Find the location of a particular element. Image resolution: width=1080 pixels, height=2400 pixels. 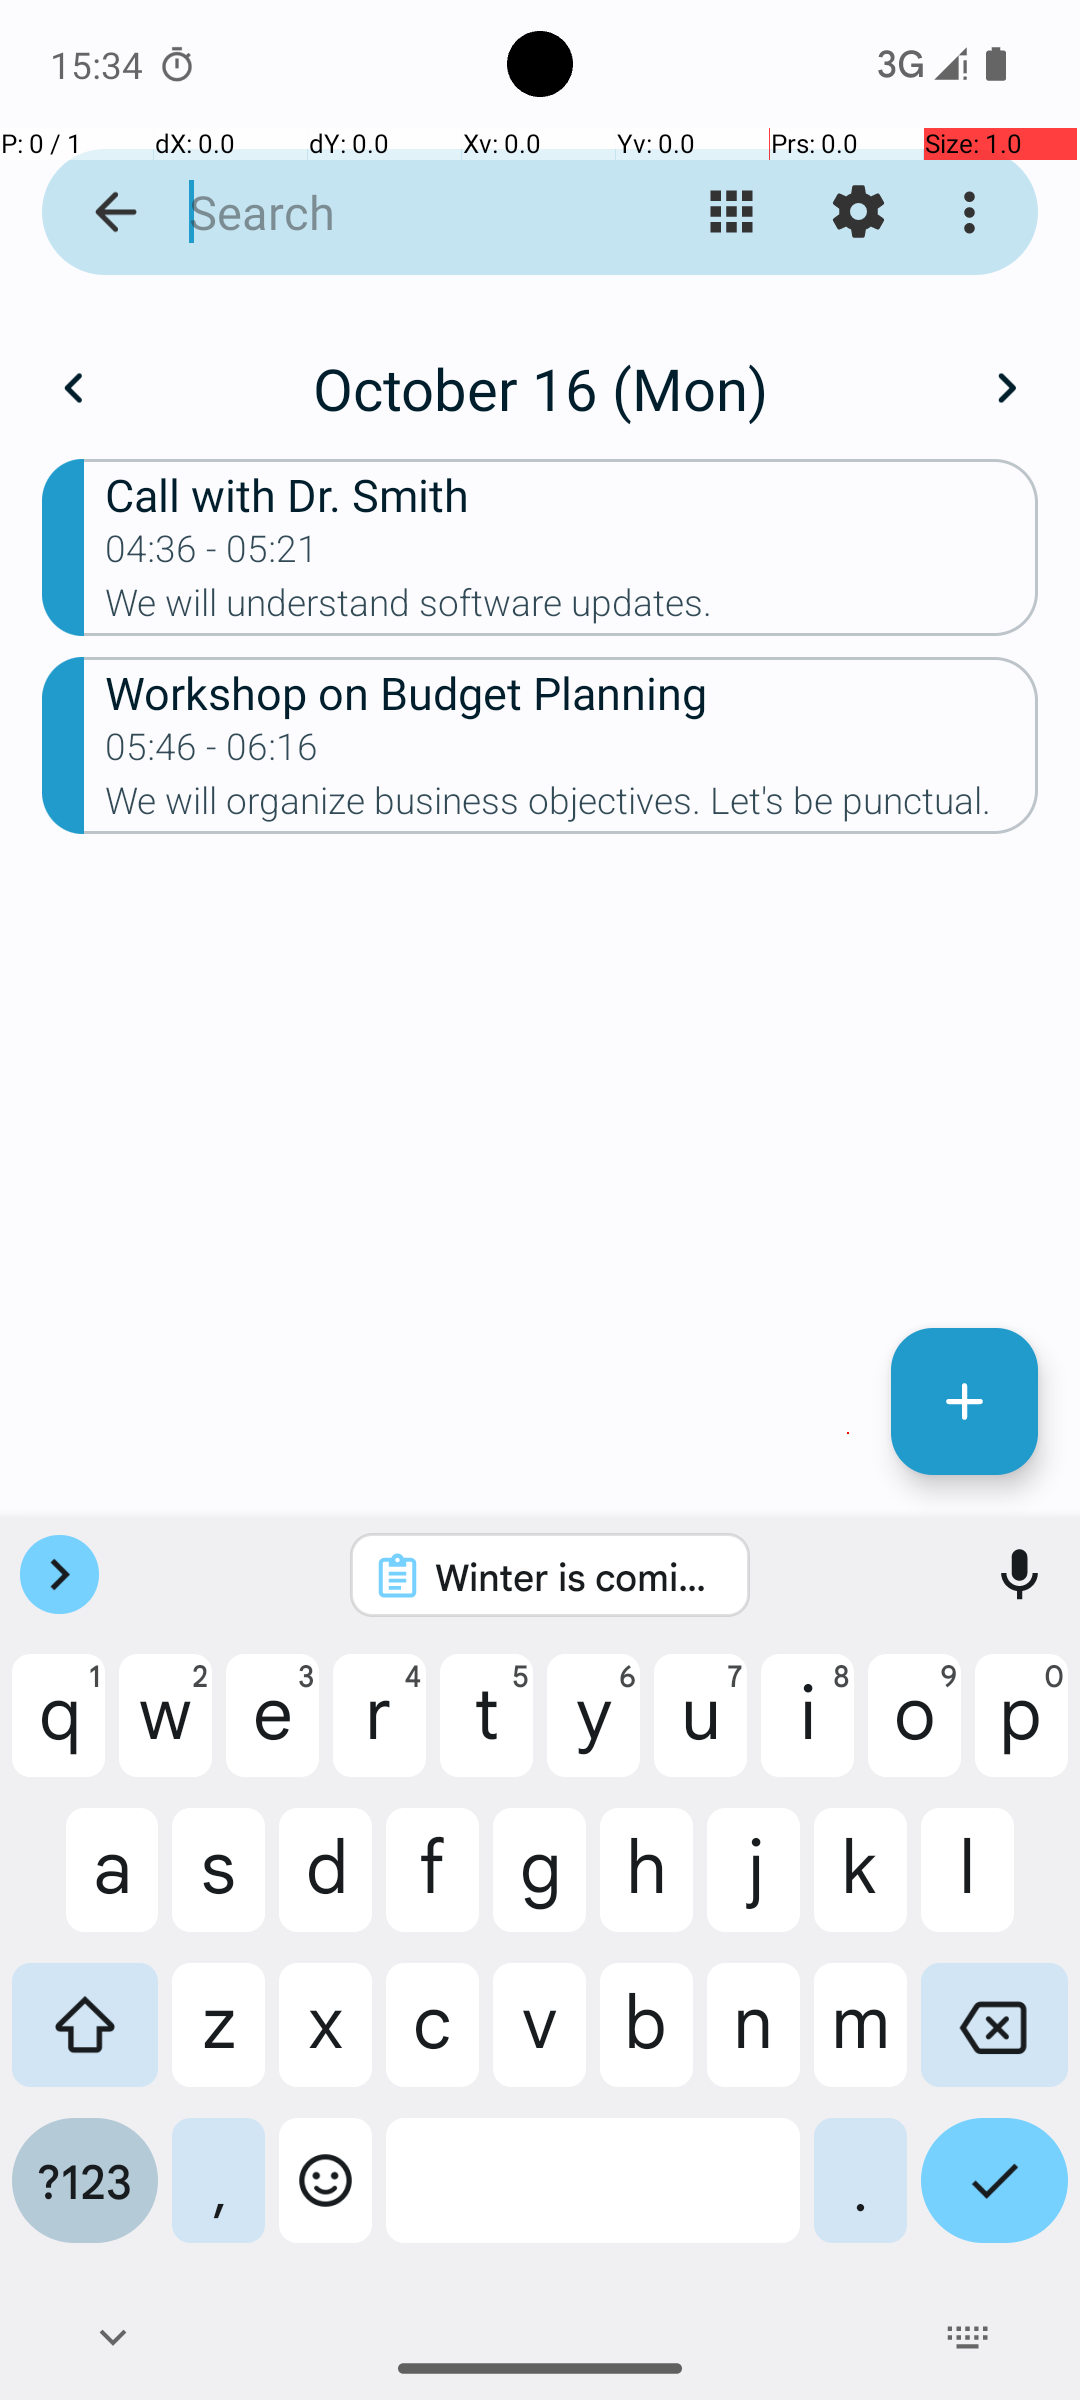

Winter is coming. is located at coordinates (576, 1576).